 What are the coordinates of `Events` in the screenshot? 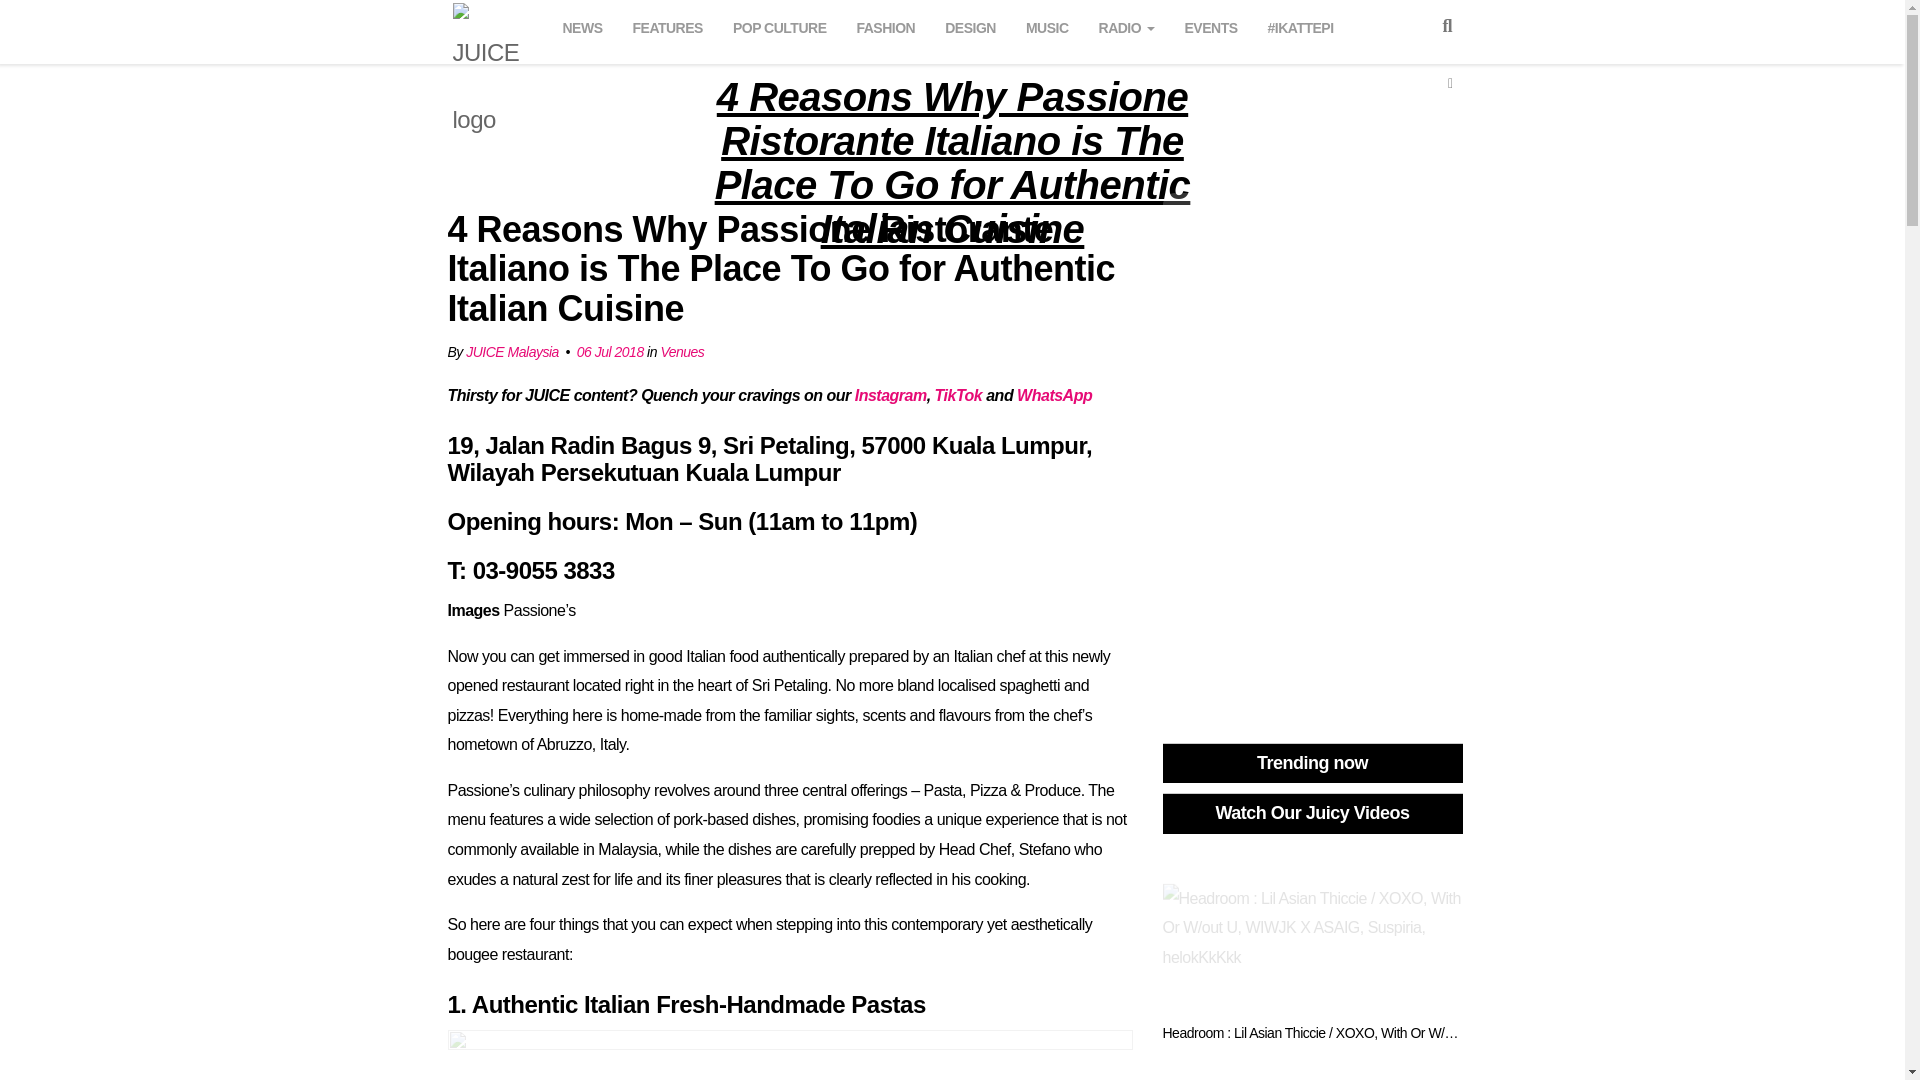 It's located at (1212, 25).